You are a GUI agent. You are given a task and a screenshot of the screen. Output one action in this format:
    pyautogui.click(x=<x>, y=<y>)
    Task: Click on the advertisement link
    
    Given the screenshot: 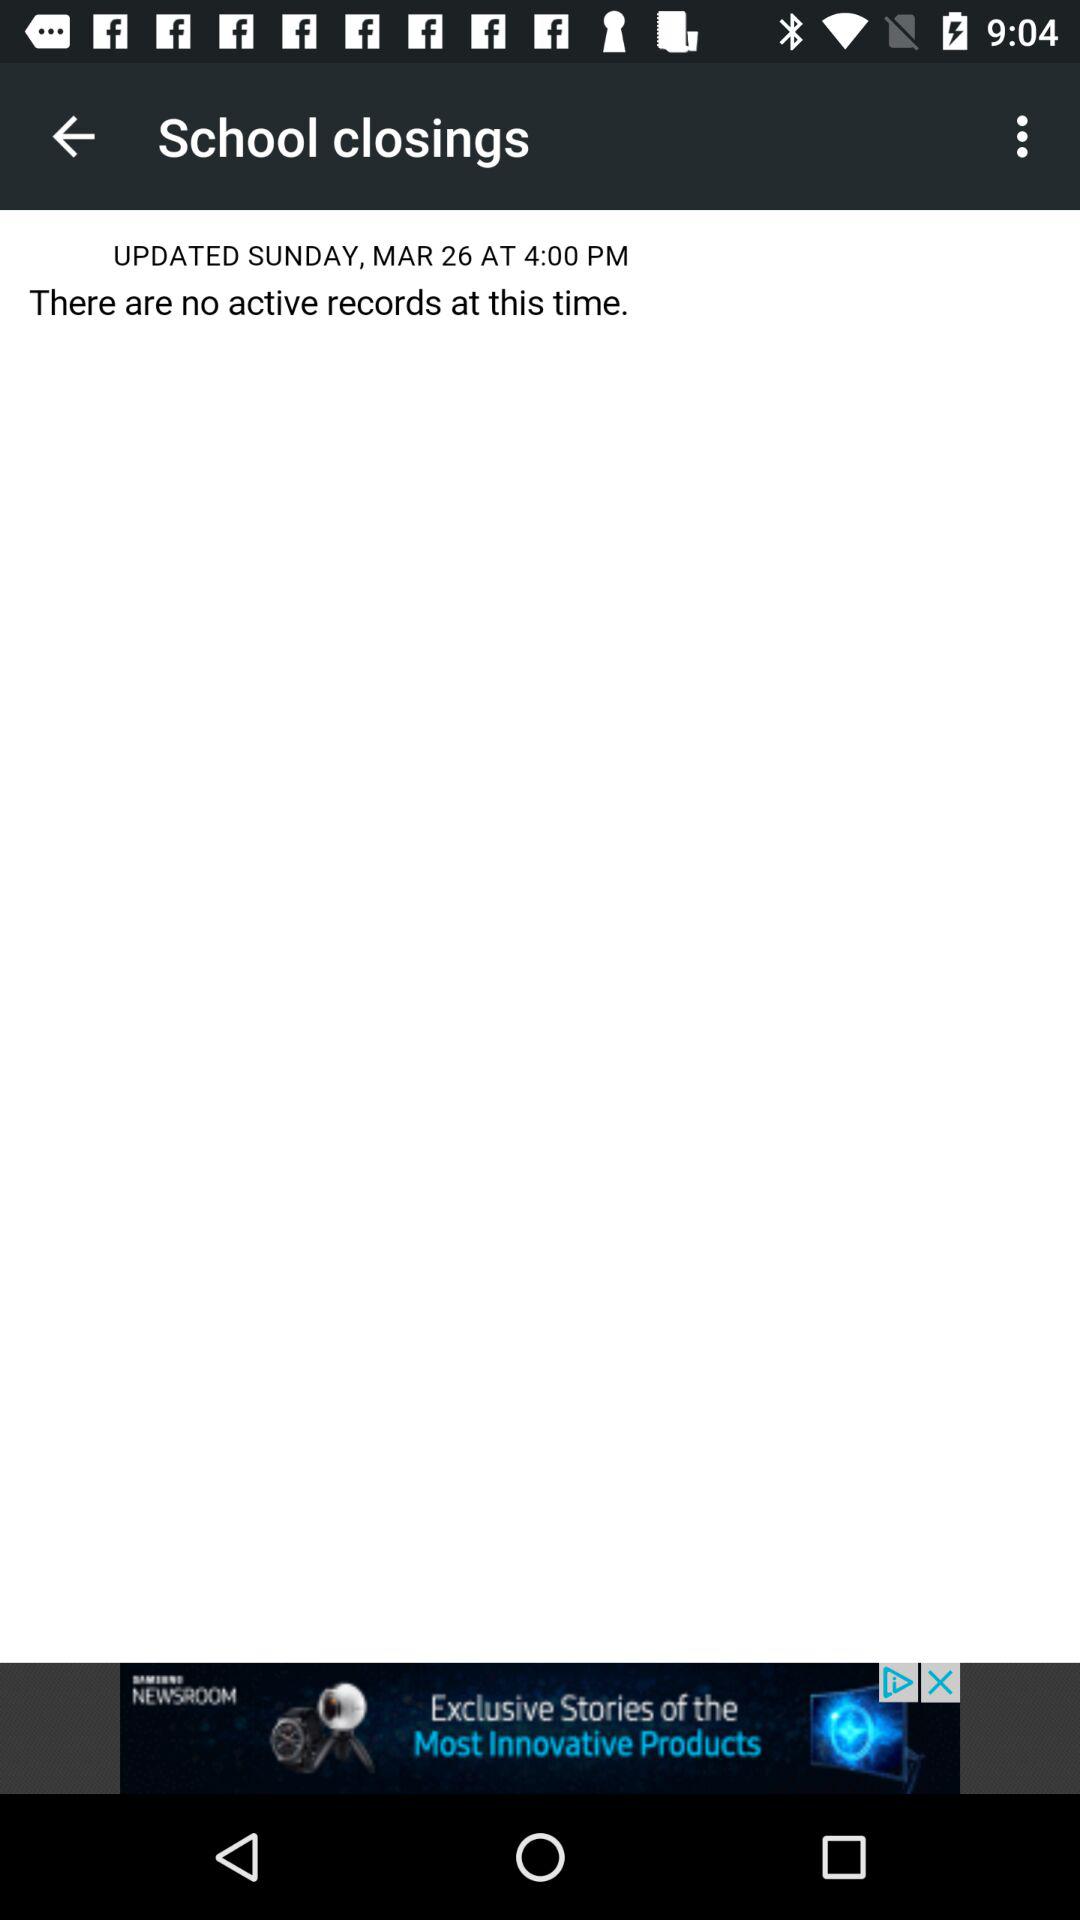 What is the action you would take?
    pyautogui.click(x=540, y=1728)
    